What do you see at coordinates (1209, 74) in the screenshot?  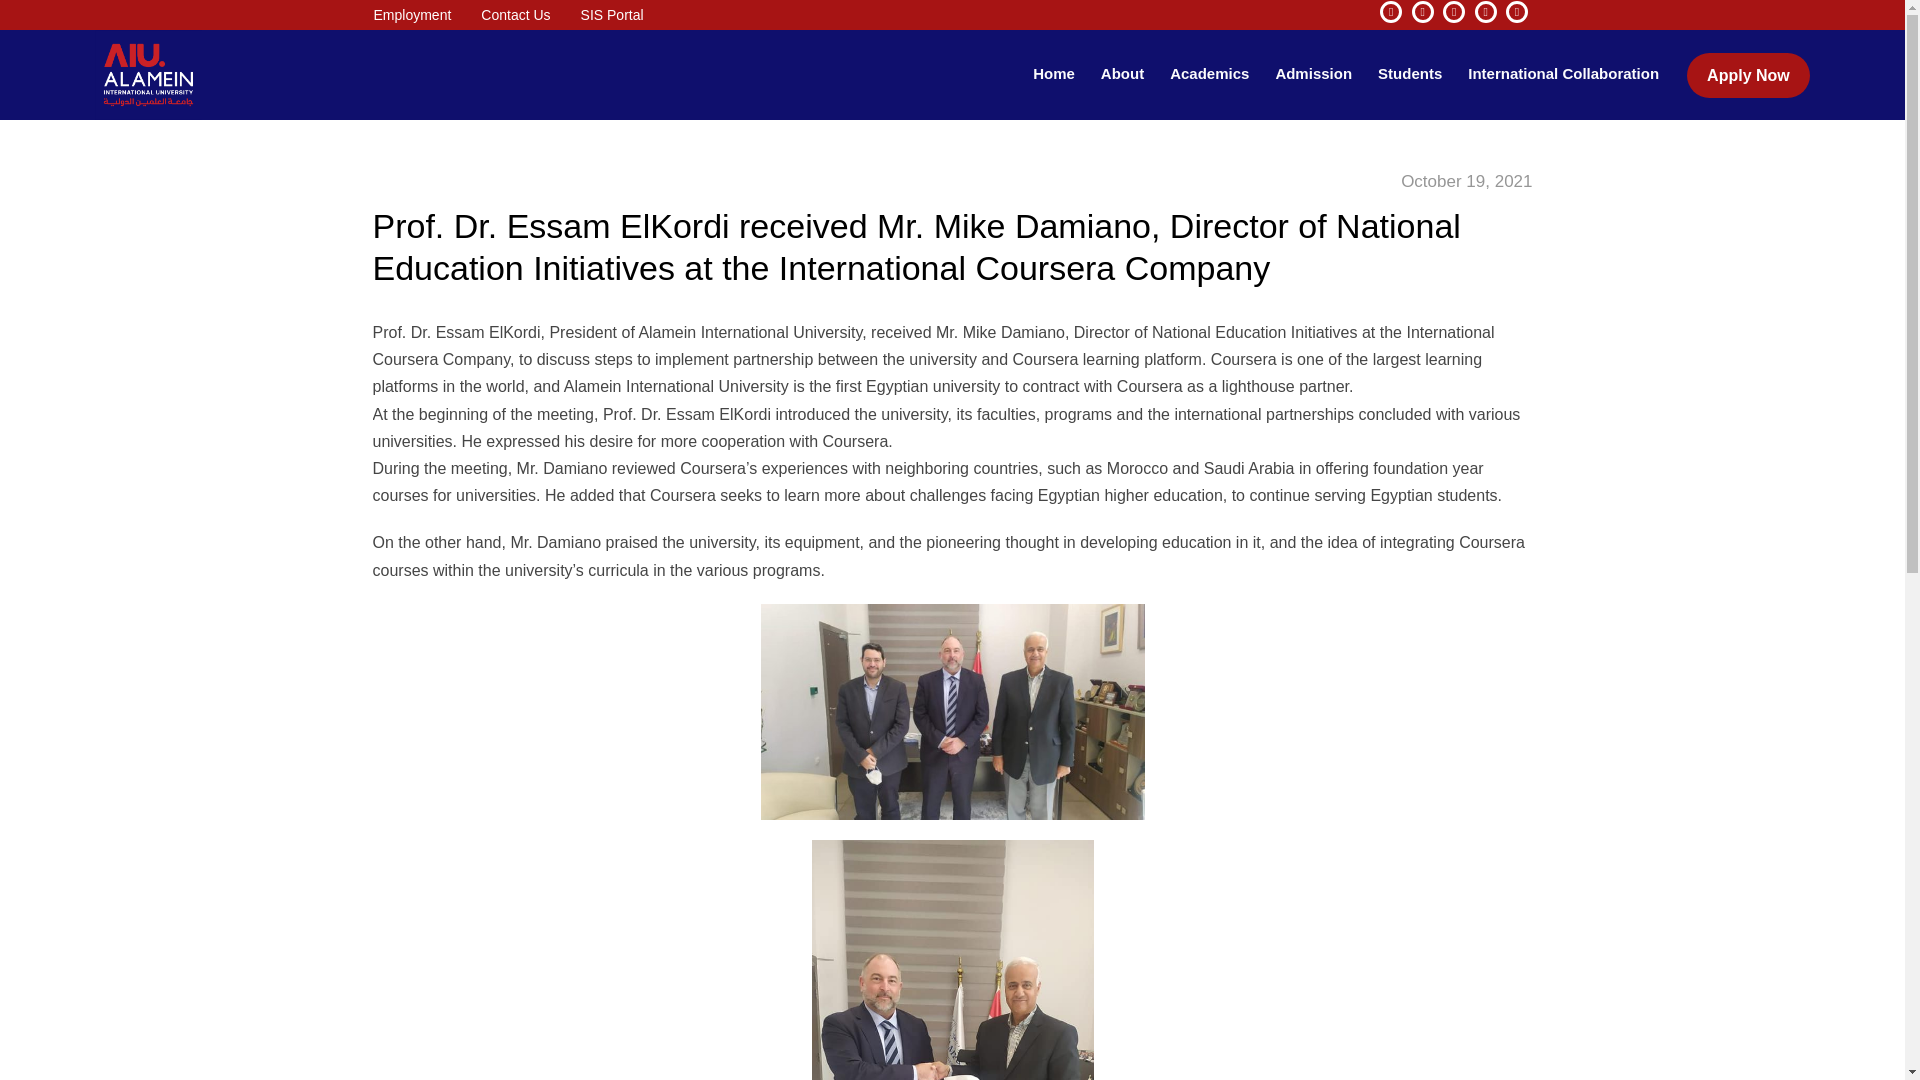 I see `Academics` at bounding box center [1209, 74].